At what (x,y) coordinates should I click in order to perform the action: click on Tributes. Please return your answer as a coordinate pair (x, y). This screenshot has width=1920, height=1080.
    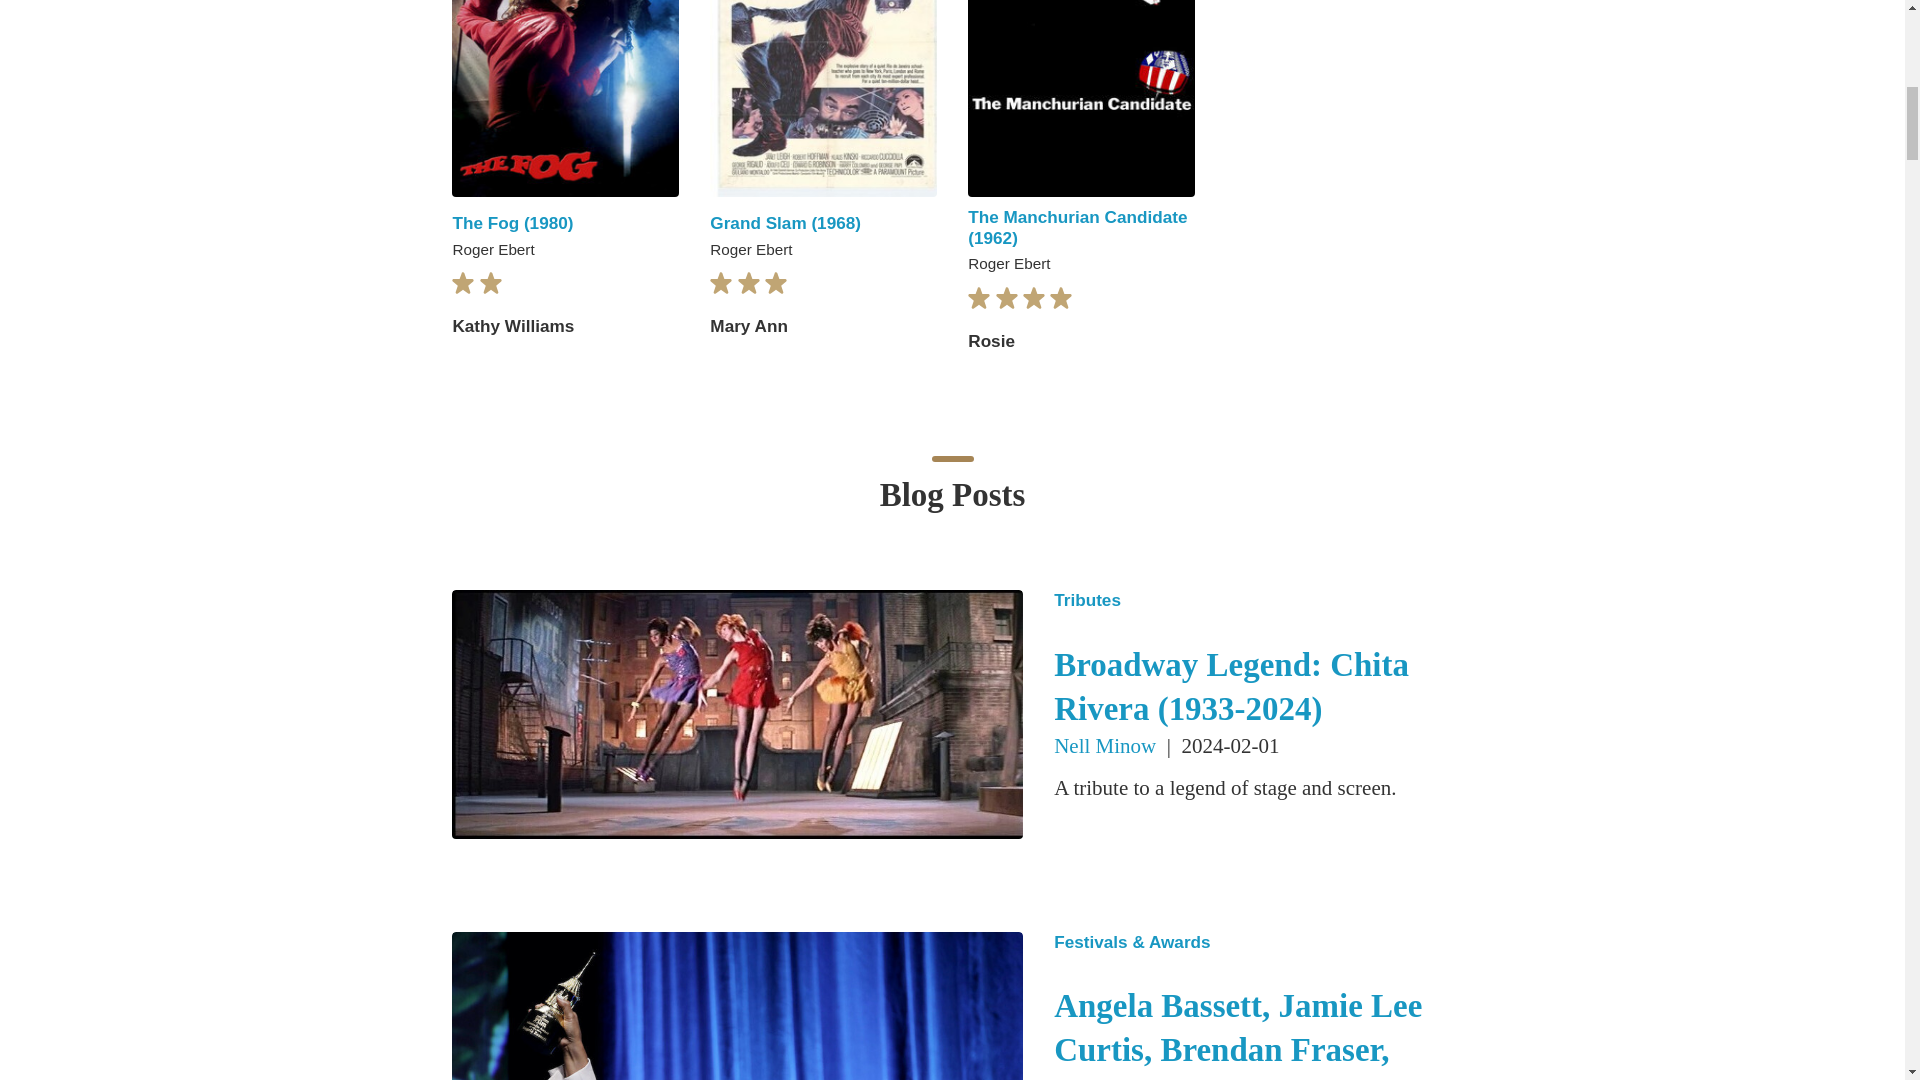
    Looking at the image, I should click on (1252, 600).